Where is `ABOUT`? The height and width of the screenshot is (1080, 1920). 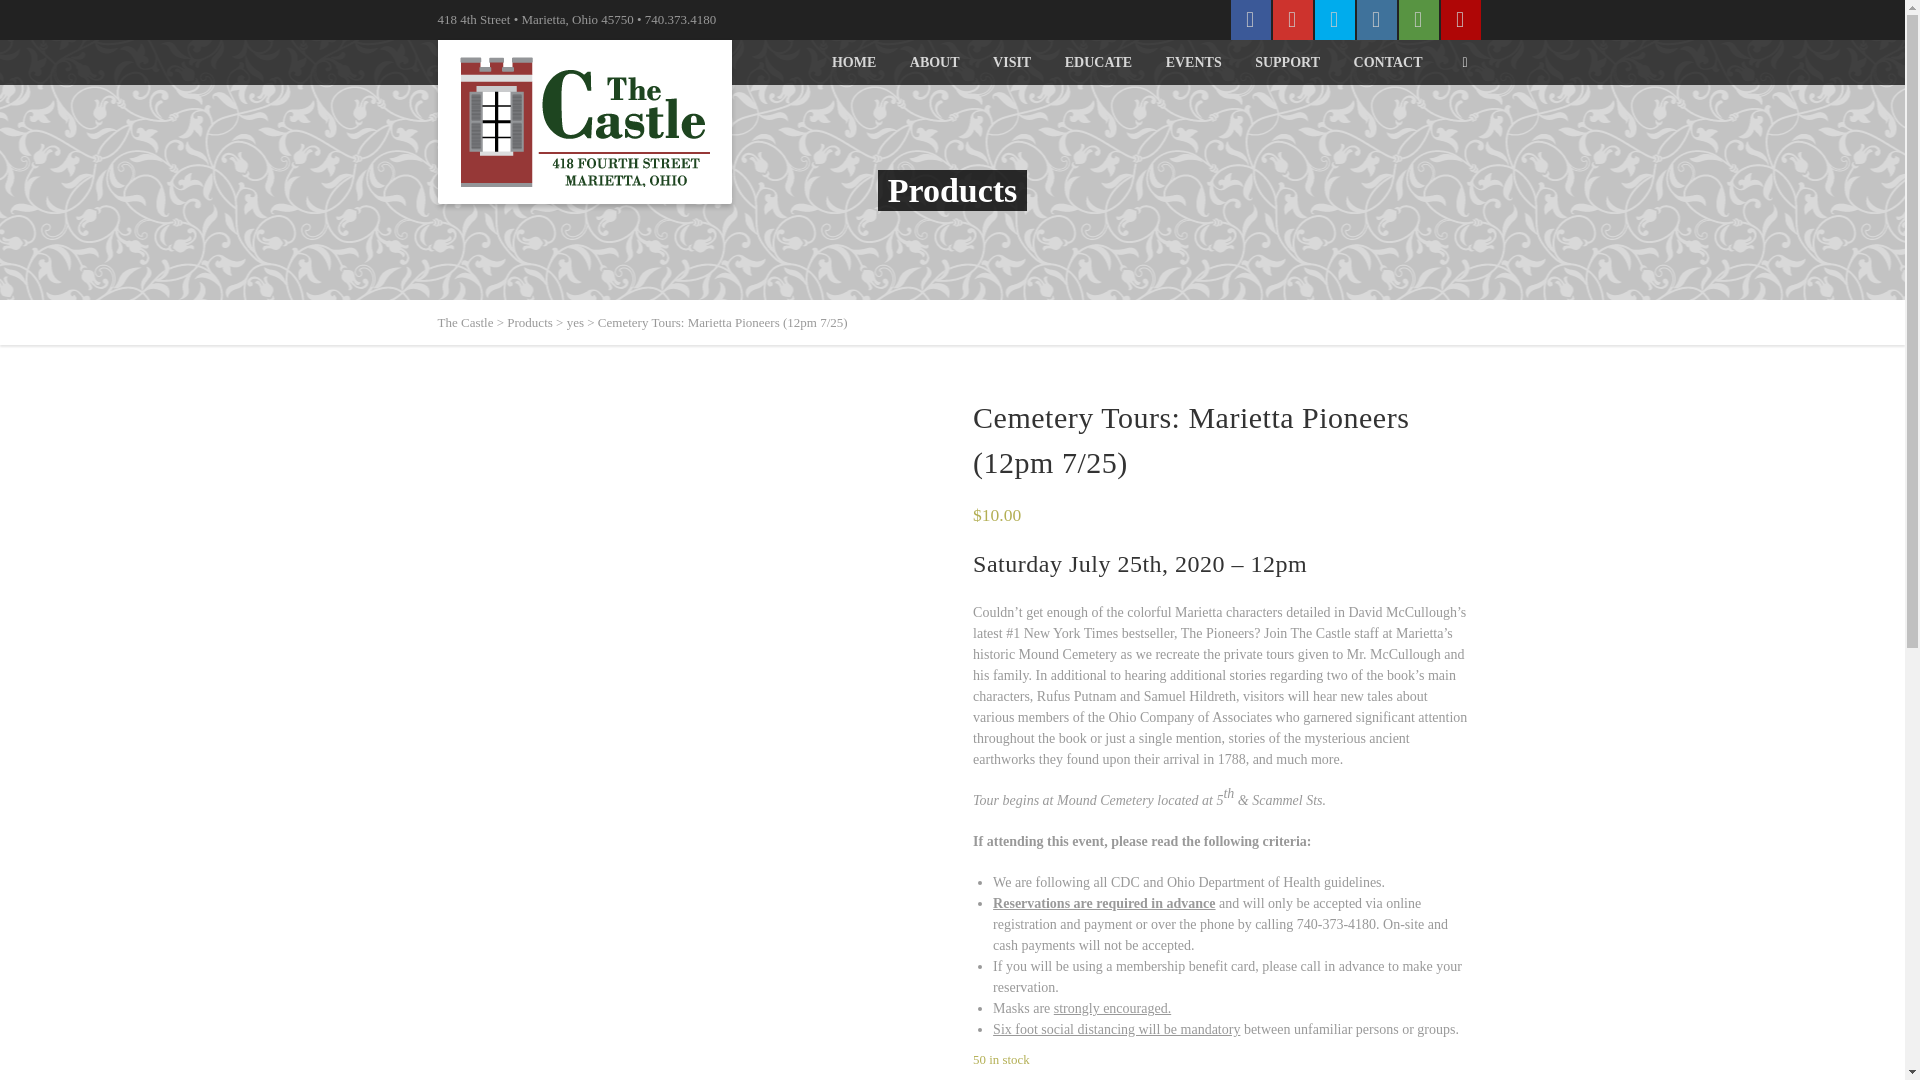
ABOUT is located at coordinates (935, 62).